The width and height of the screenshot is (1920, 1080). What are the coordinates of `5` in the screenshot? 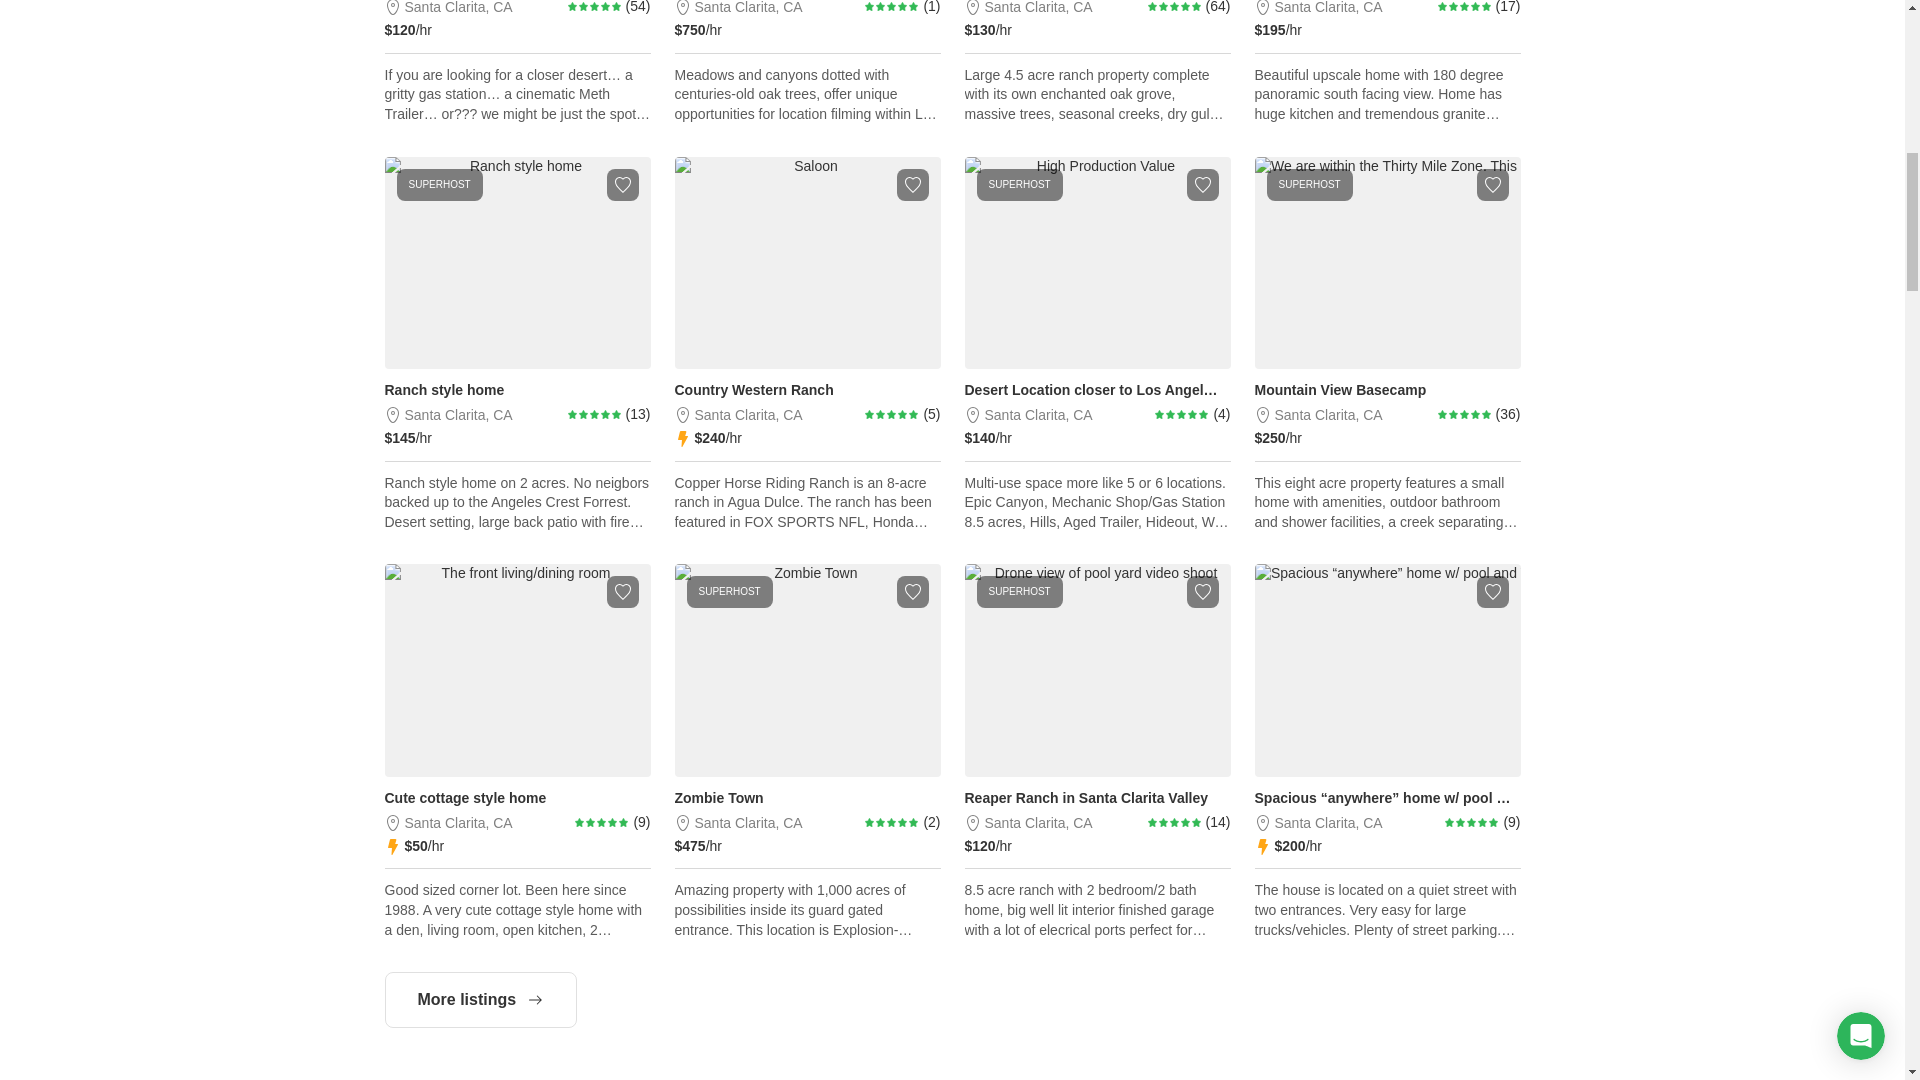 It's located at (595, 414).